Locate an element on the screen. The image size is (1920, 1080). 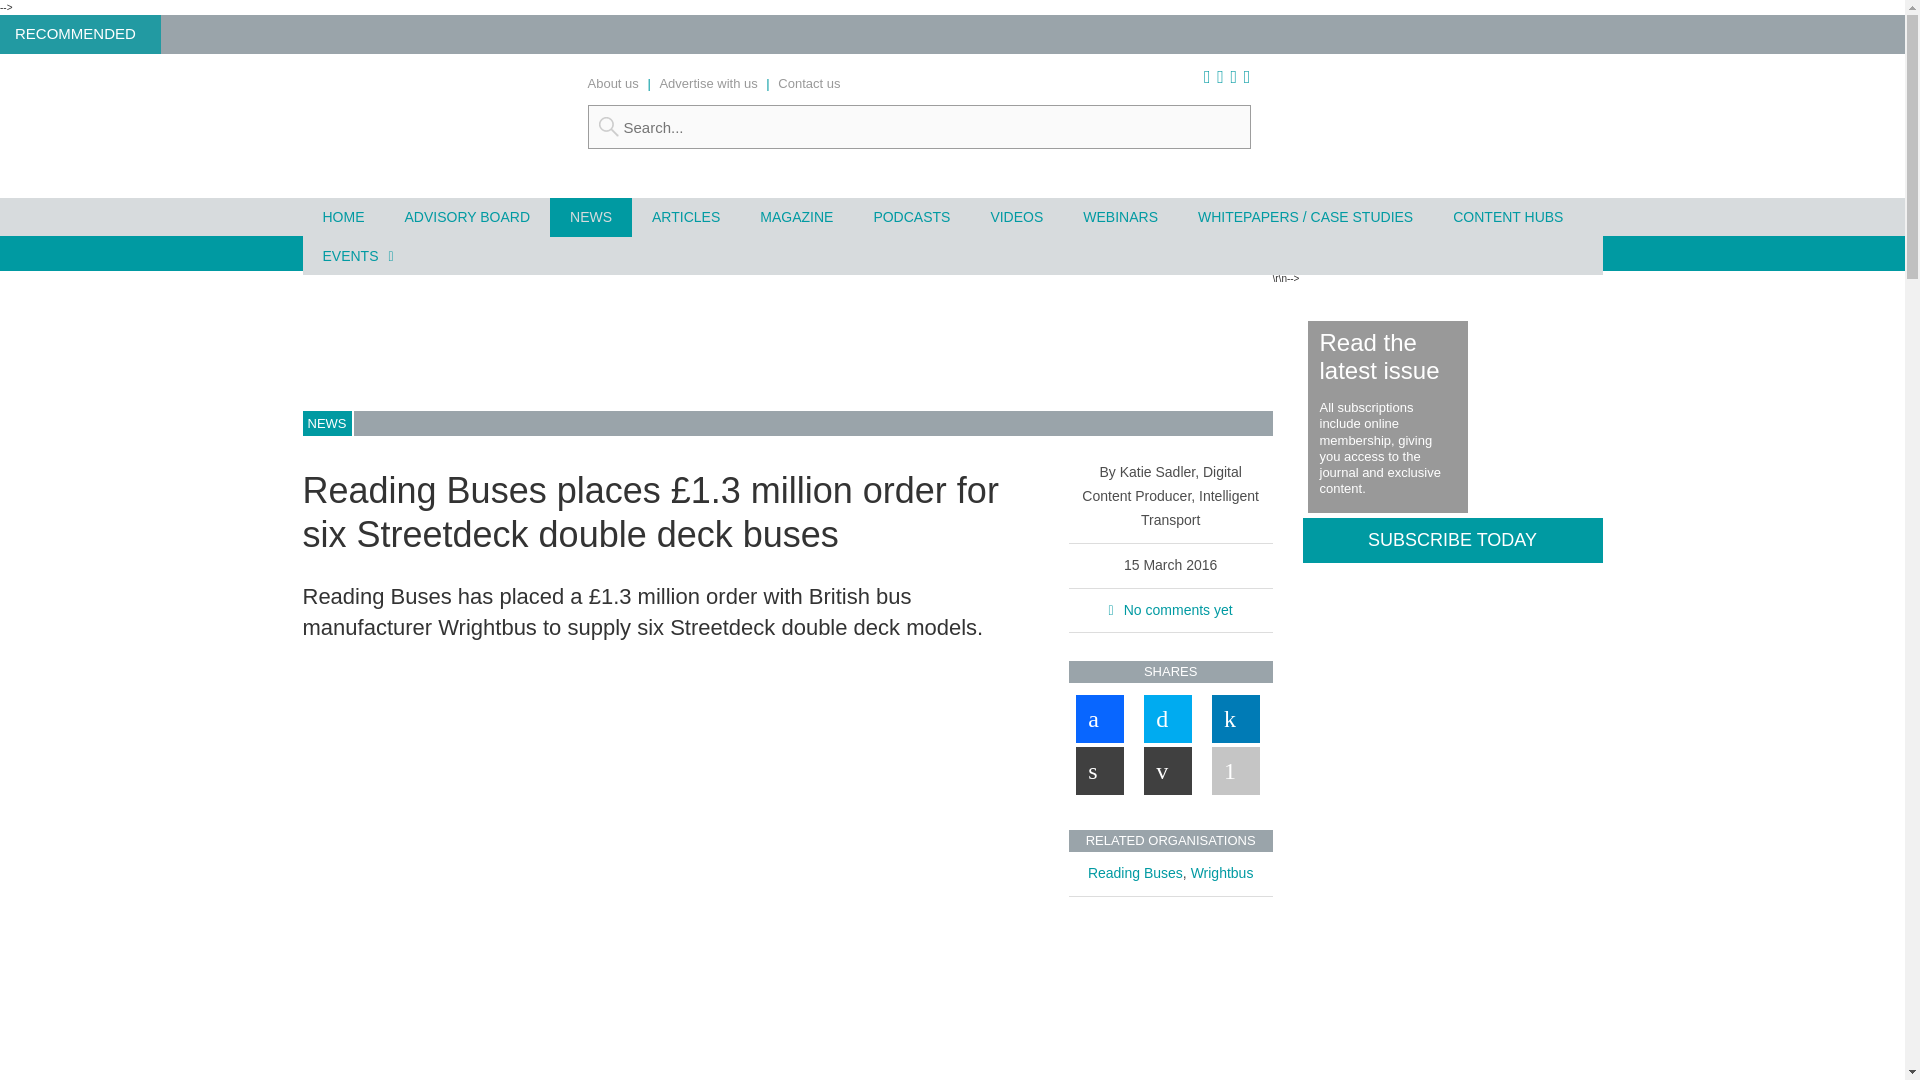
VIDEOS is located at coordinates (1016, 216).